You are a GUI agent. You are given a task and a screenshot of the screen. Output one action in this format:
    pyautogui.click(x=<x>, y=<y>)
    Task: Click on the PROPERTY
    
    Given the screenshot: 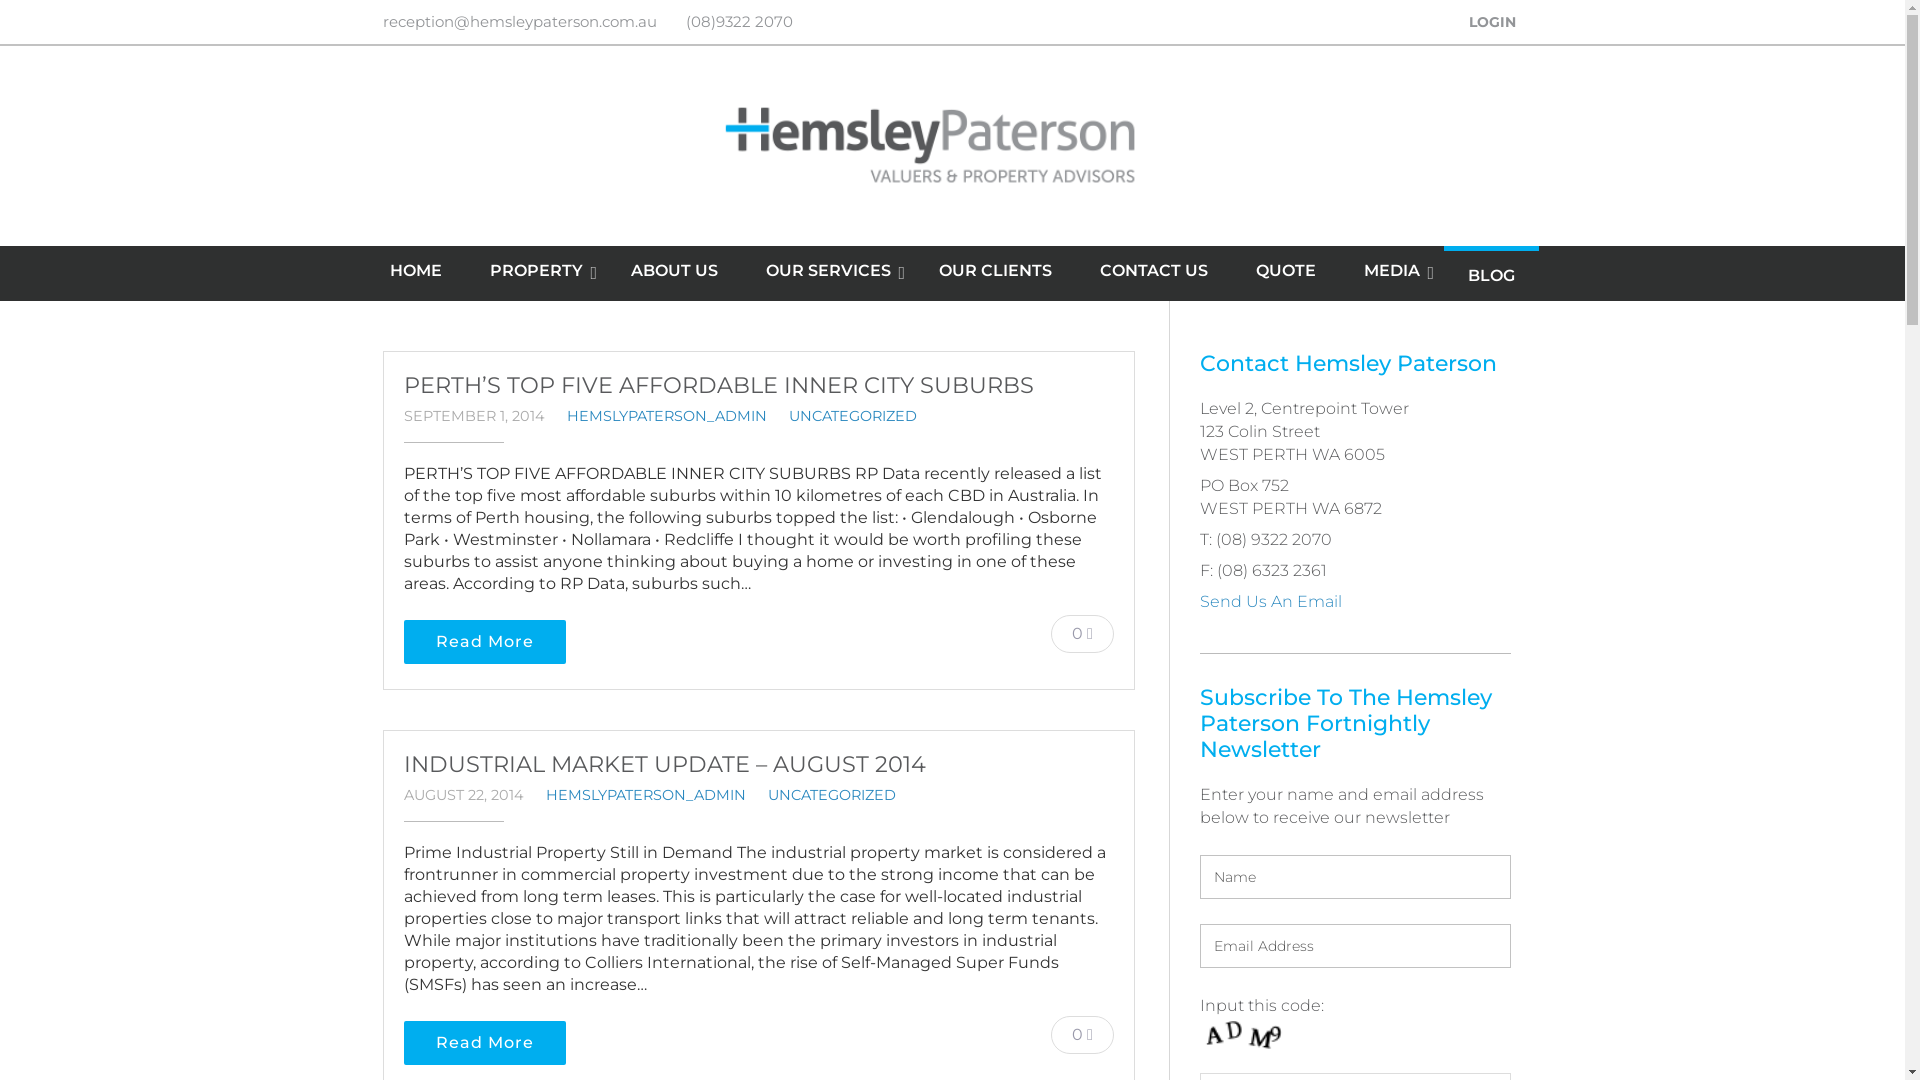 What is the action you would take?
    pyautogui.click(x=536, y=271)
    